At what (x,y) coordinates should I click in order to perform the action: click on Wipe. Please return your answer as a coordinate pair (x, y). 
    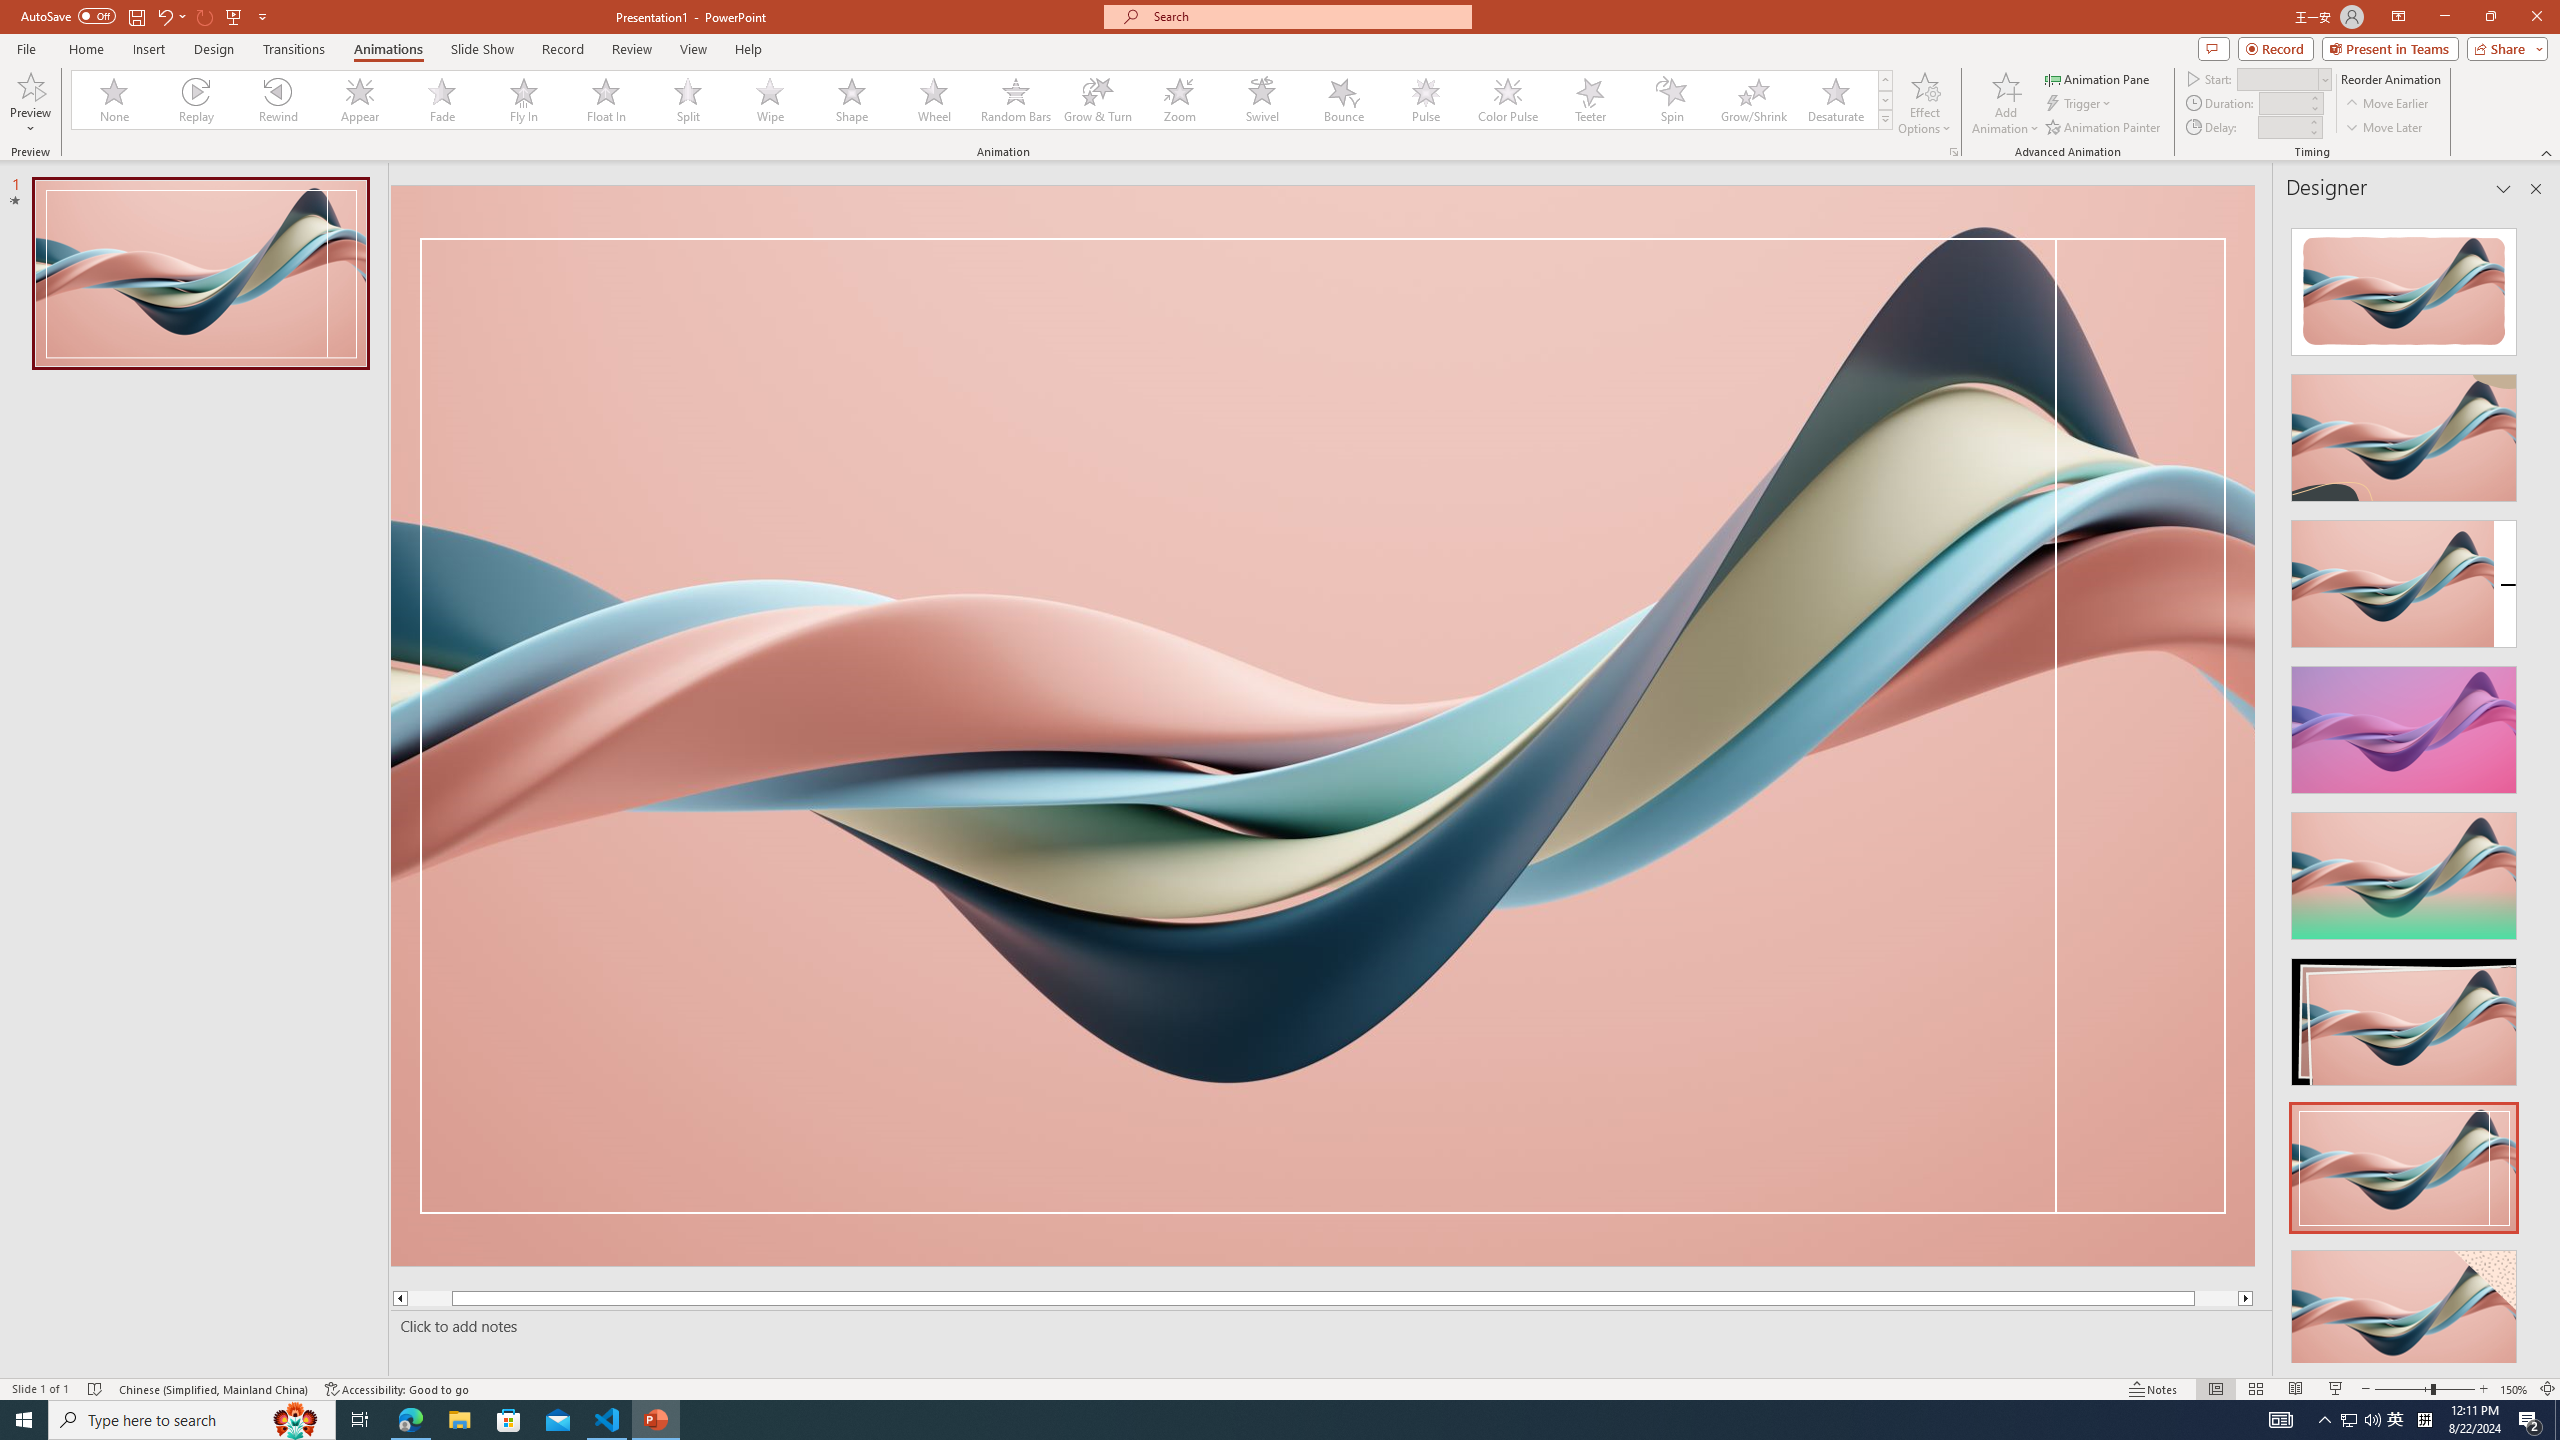
    Looking at the image, I should click on (770, 100).